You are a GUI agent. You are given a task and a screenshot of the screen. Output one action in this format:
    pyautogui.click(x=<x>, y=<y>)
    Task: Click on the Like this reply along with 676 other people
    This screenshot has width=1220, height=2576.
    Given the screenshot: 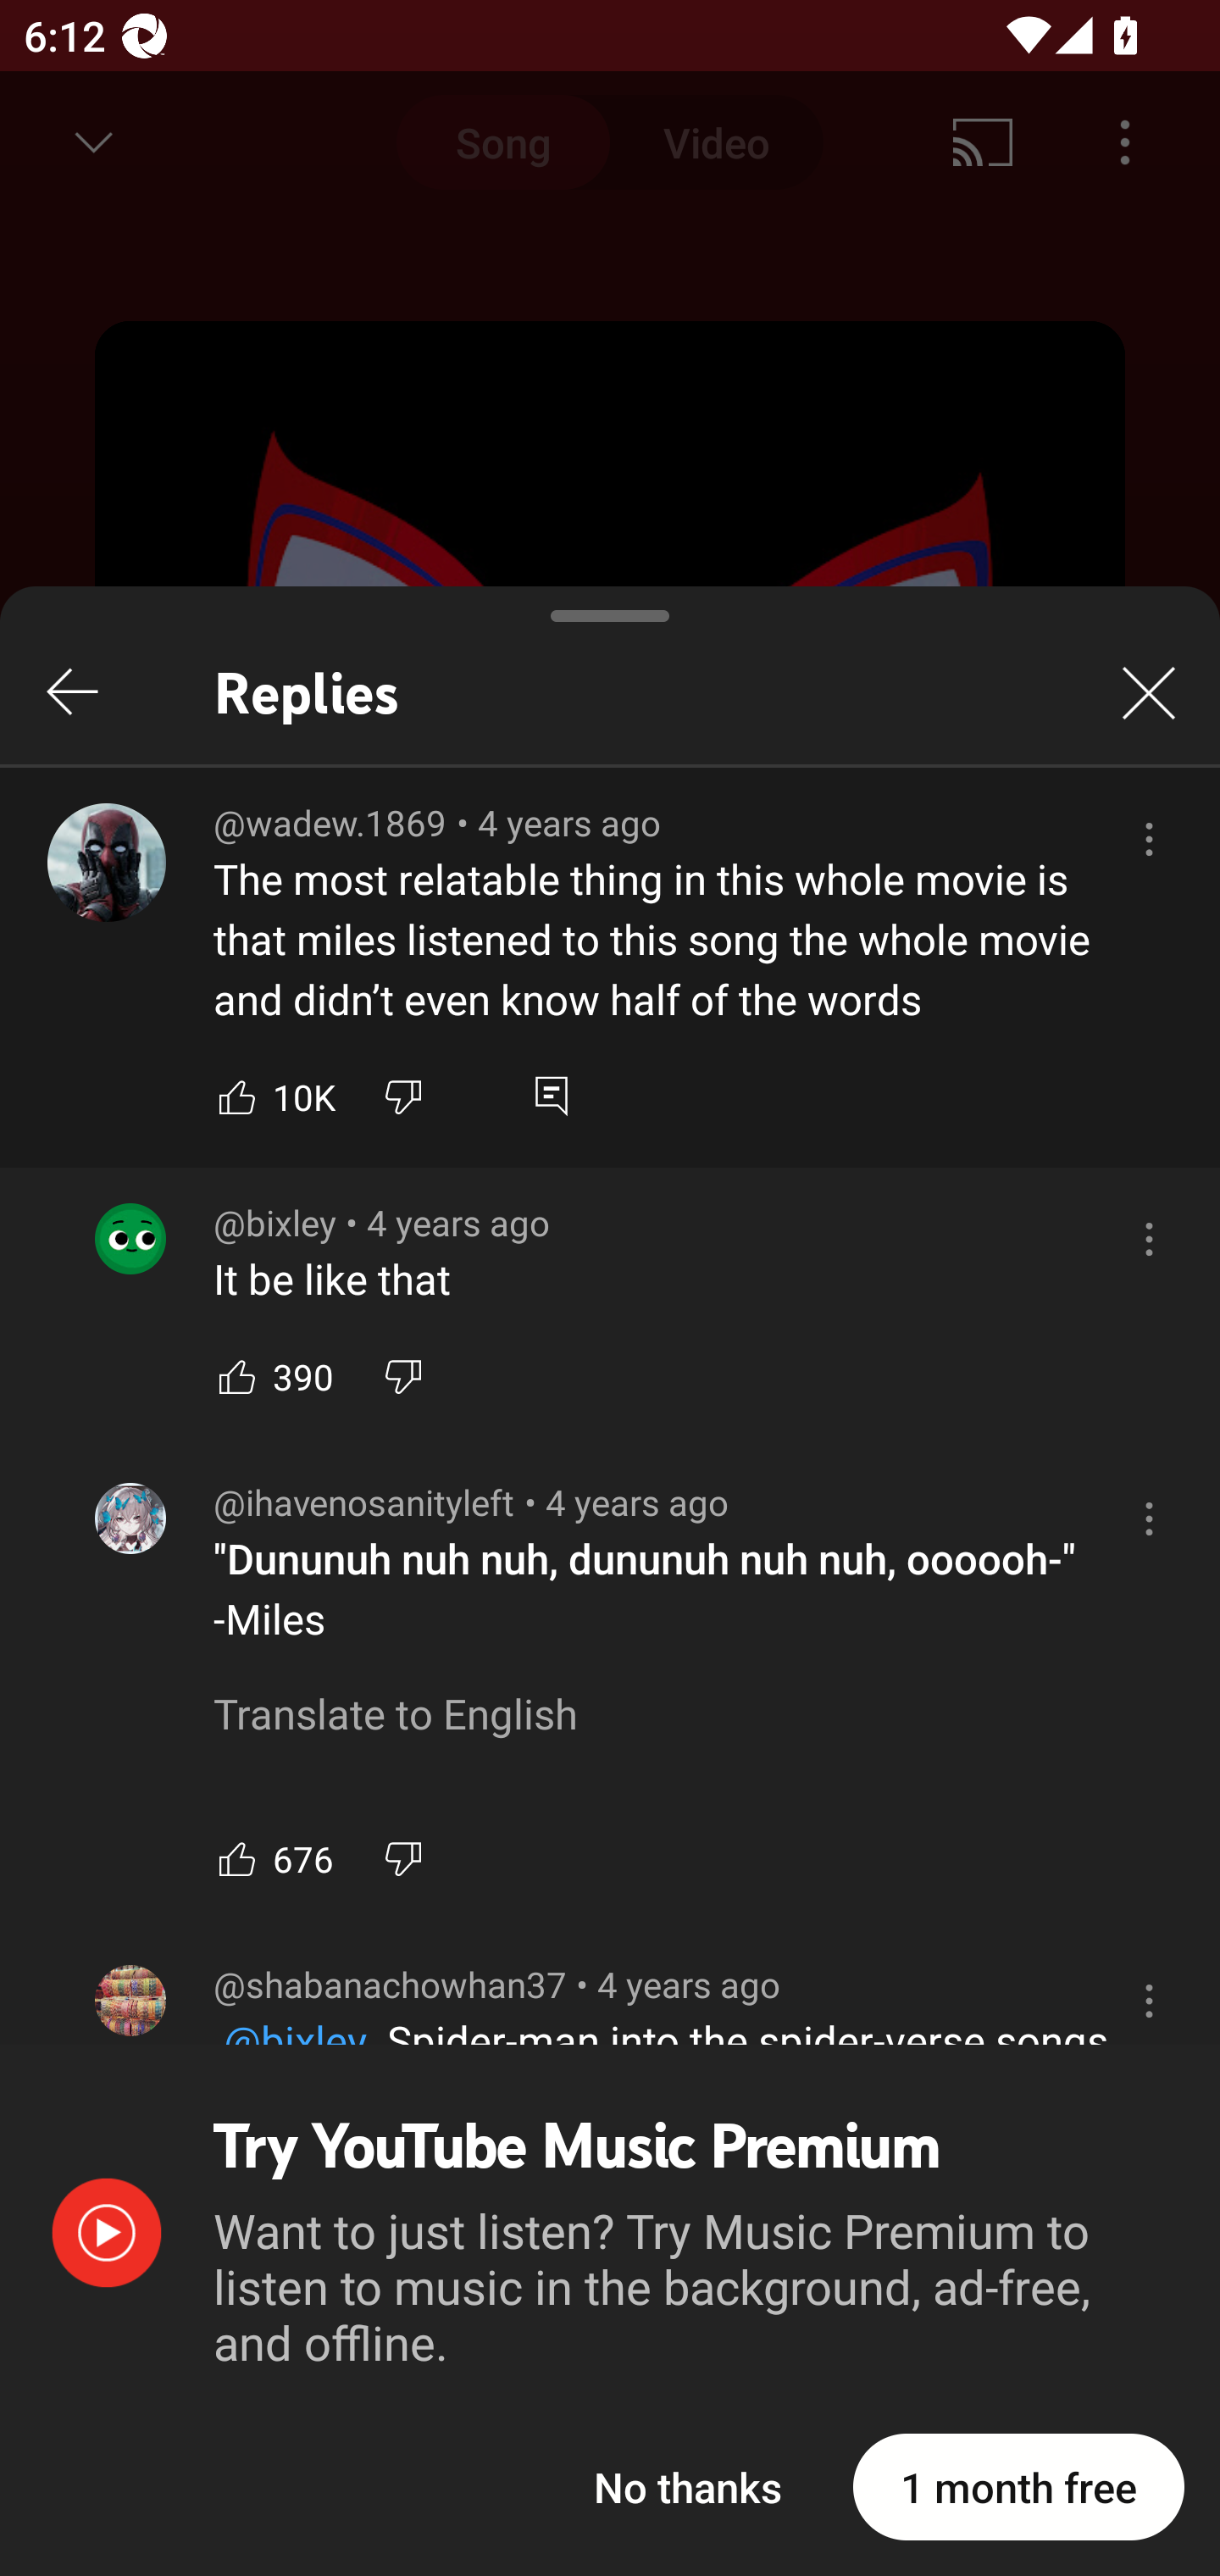 What is the action you would take?
    pyautogui.click(x=237, y=1857)
    